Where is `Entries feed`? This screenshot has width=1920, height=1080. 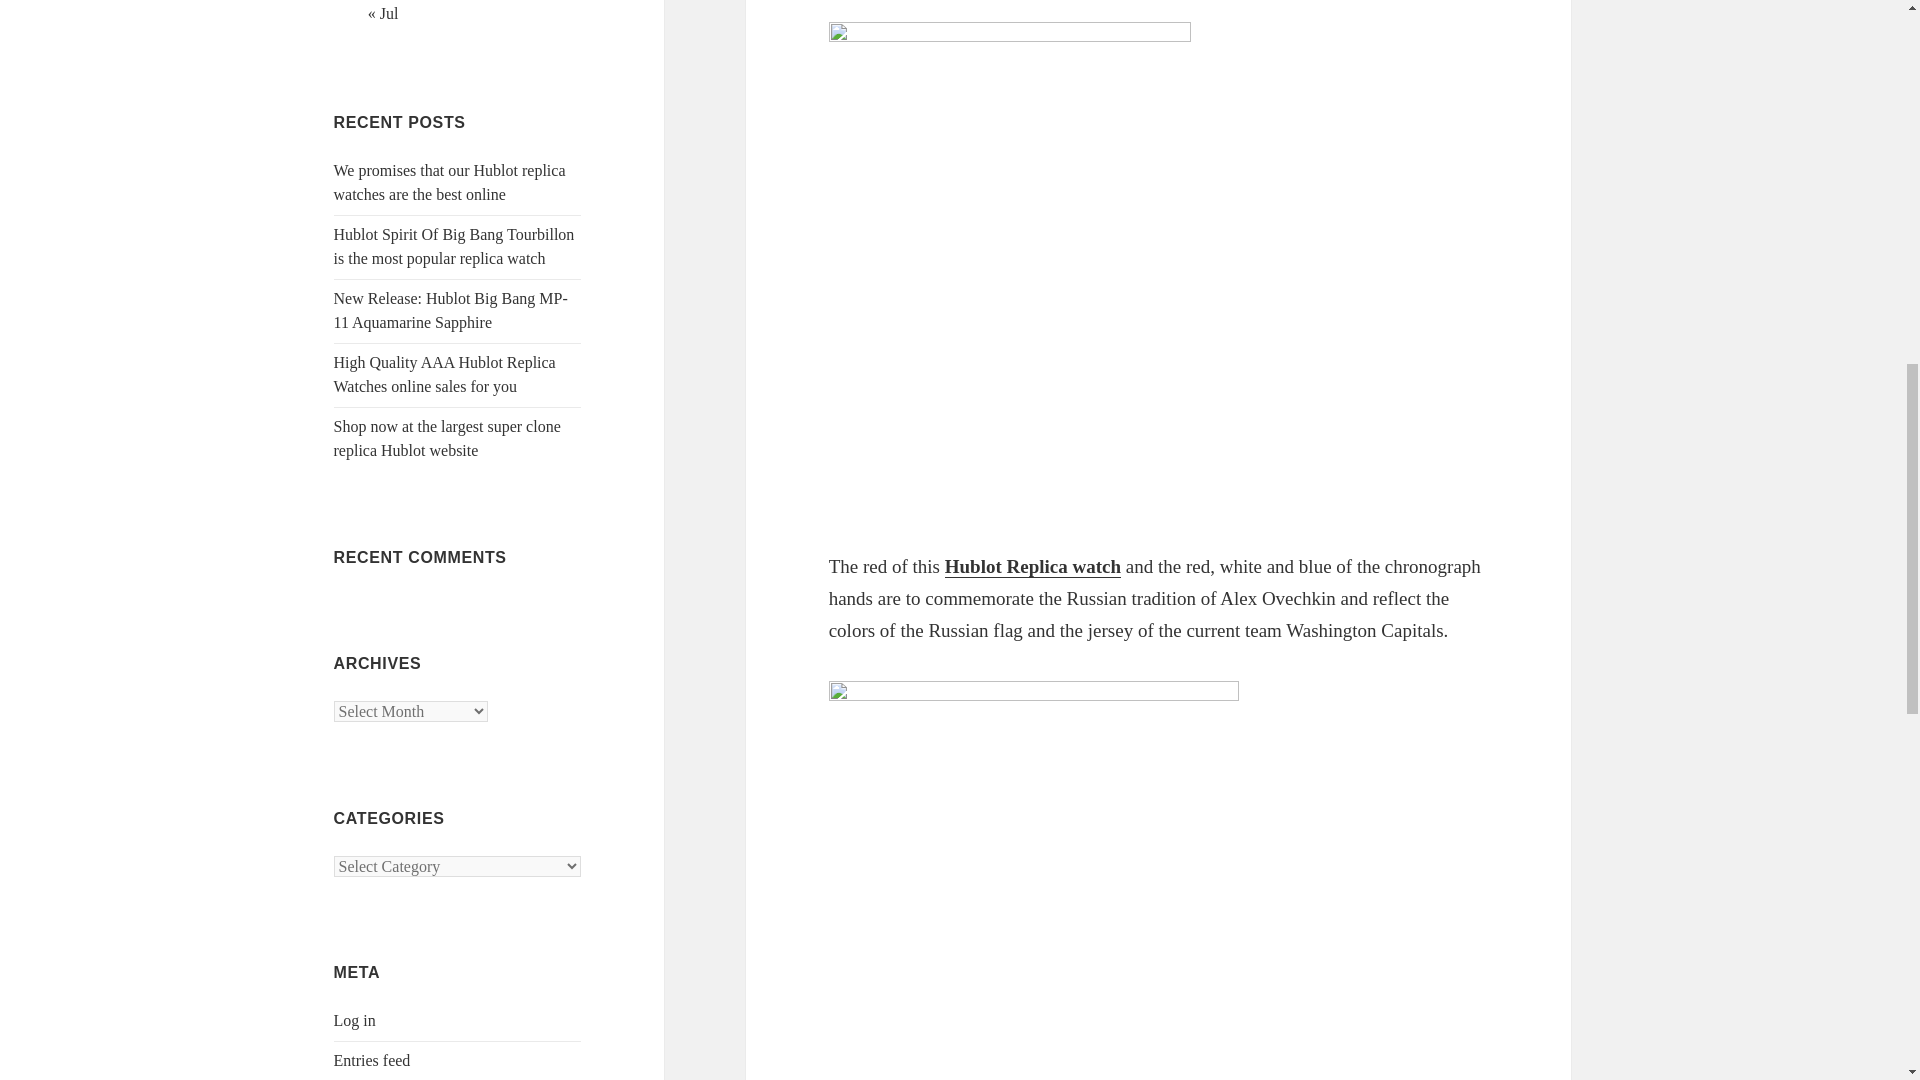
Entries feed is located at coordinates (372, 1060).